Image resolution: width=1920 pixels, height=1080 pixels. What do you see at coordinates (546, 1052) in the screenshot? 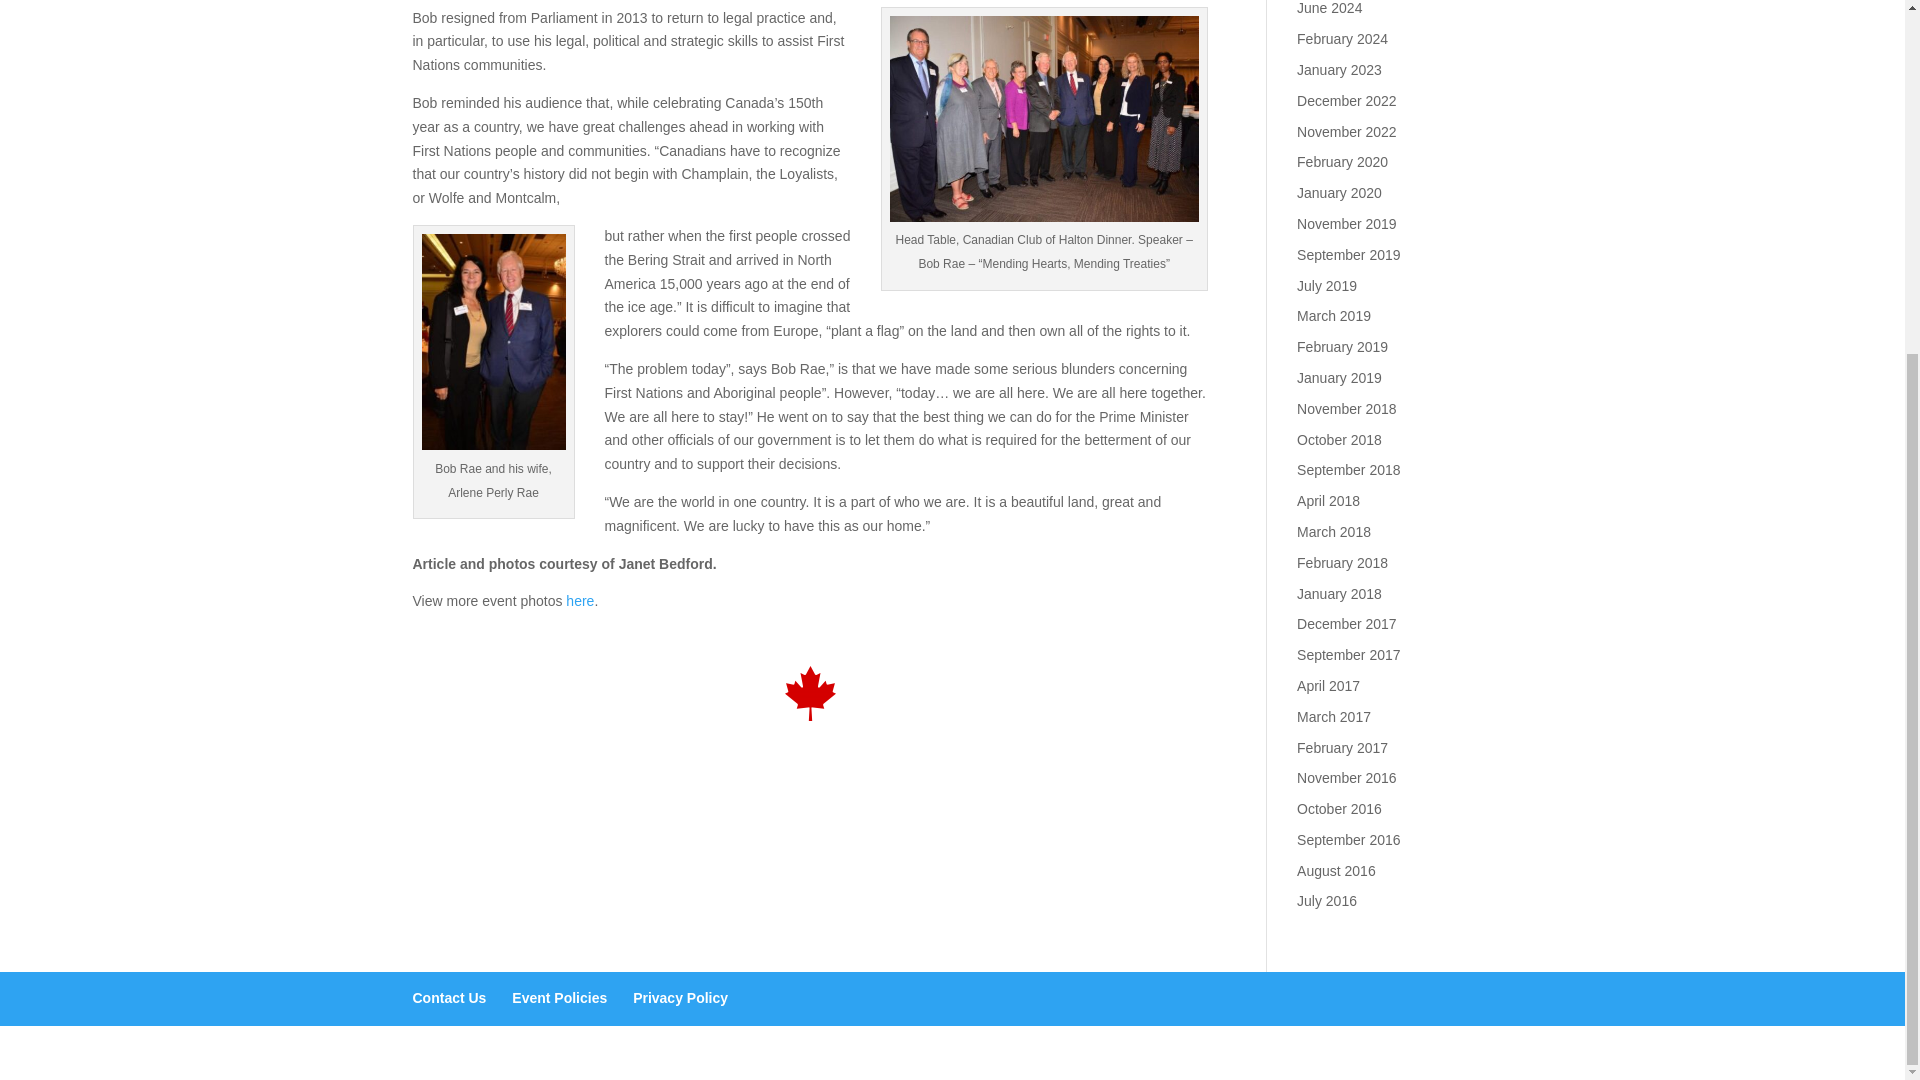
I see `Premium WordPress Themes` at bounding box center [546, 1052].